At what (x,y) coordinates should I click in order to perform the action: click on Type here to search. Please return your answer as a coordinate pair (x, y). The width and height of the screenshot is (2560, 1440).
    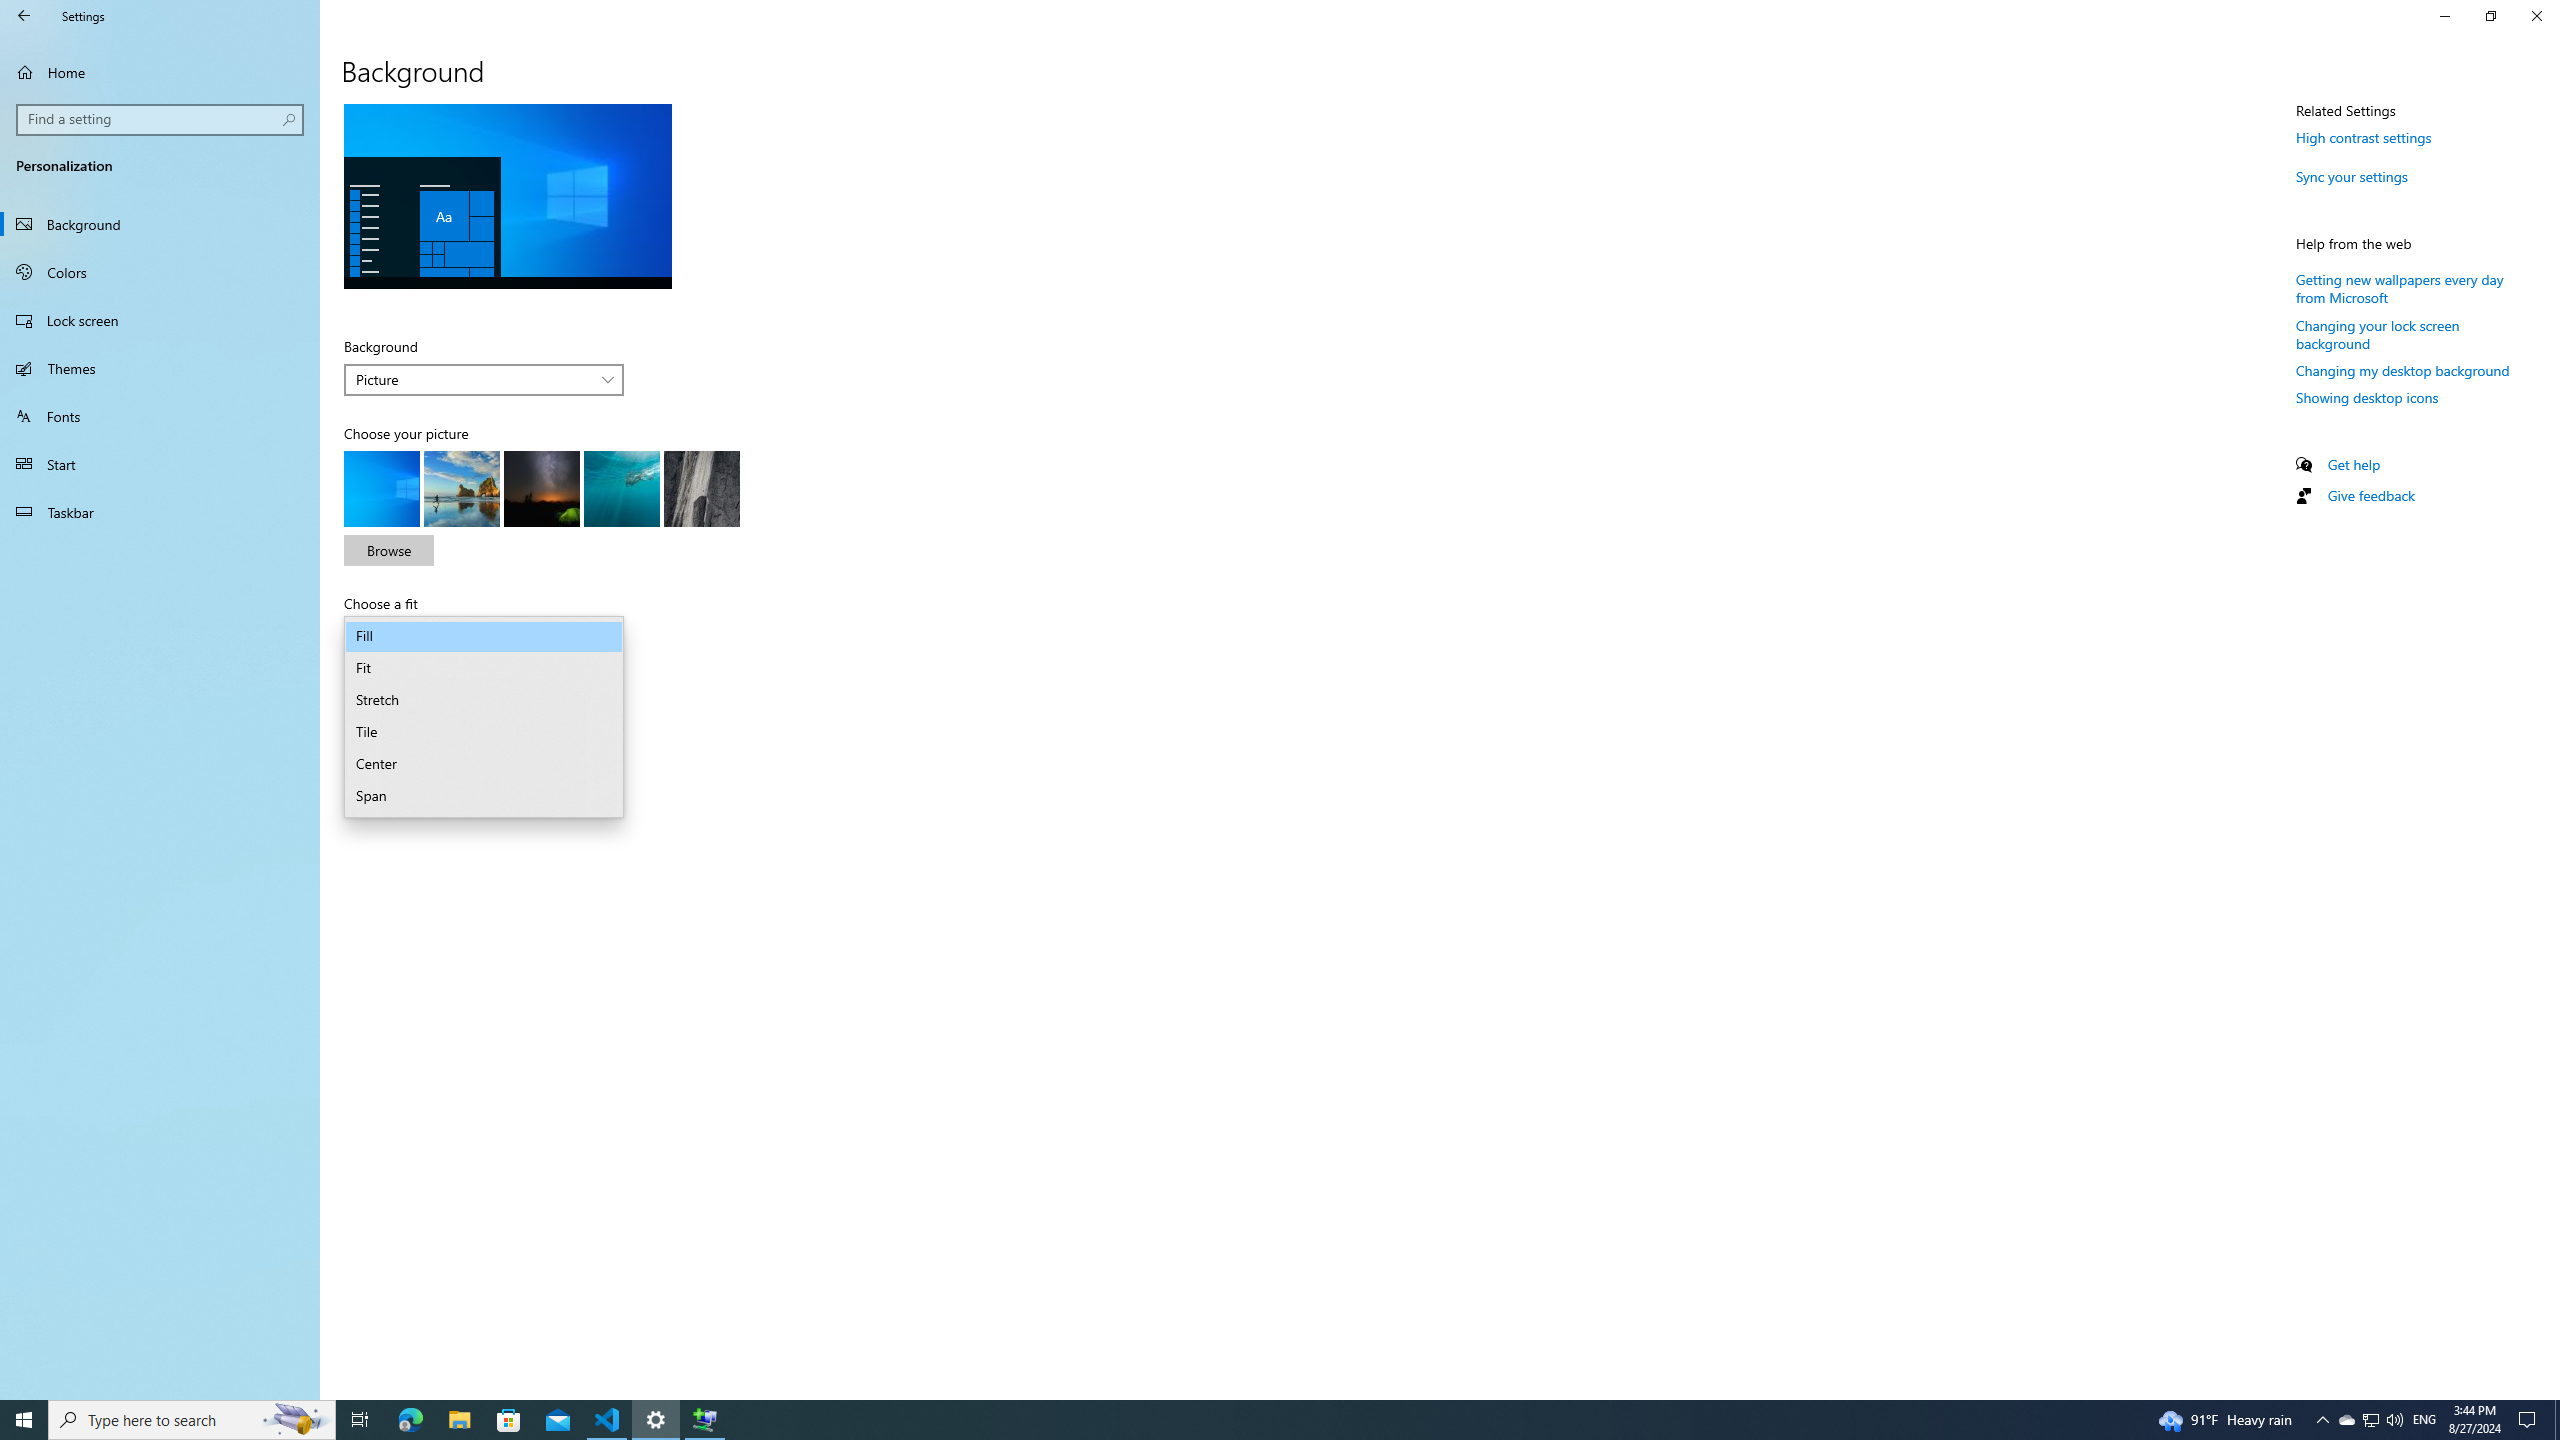
    Looking at the image, I should click on (2424, 1420).